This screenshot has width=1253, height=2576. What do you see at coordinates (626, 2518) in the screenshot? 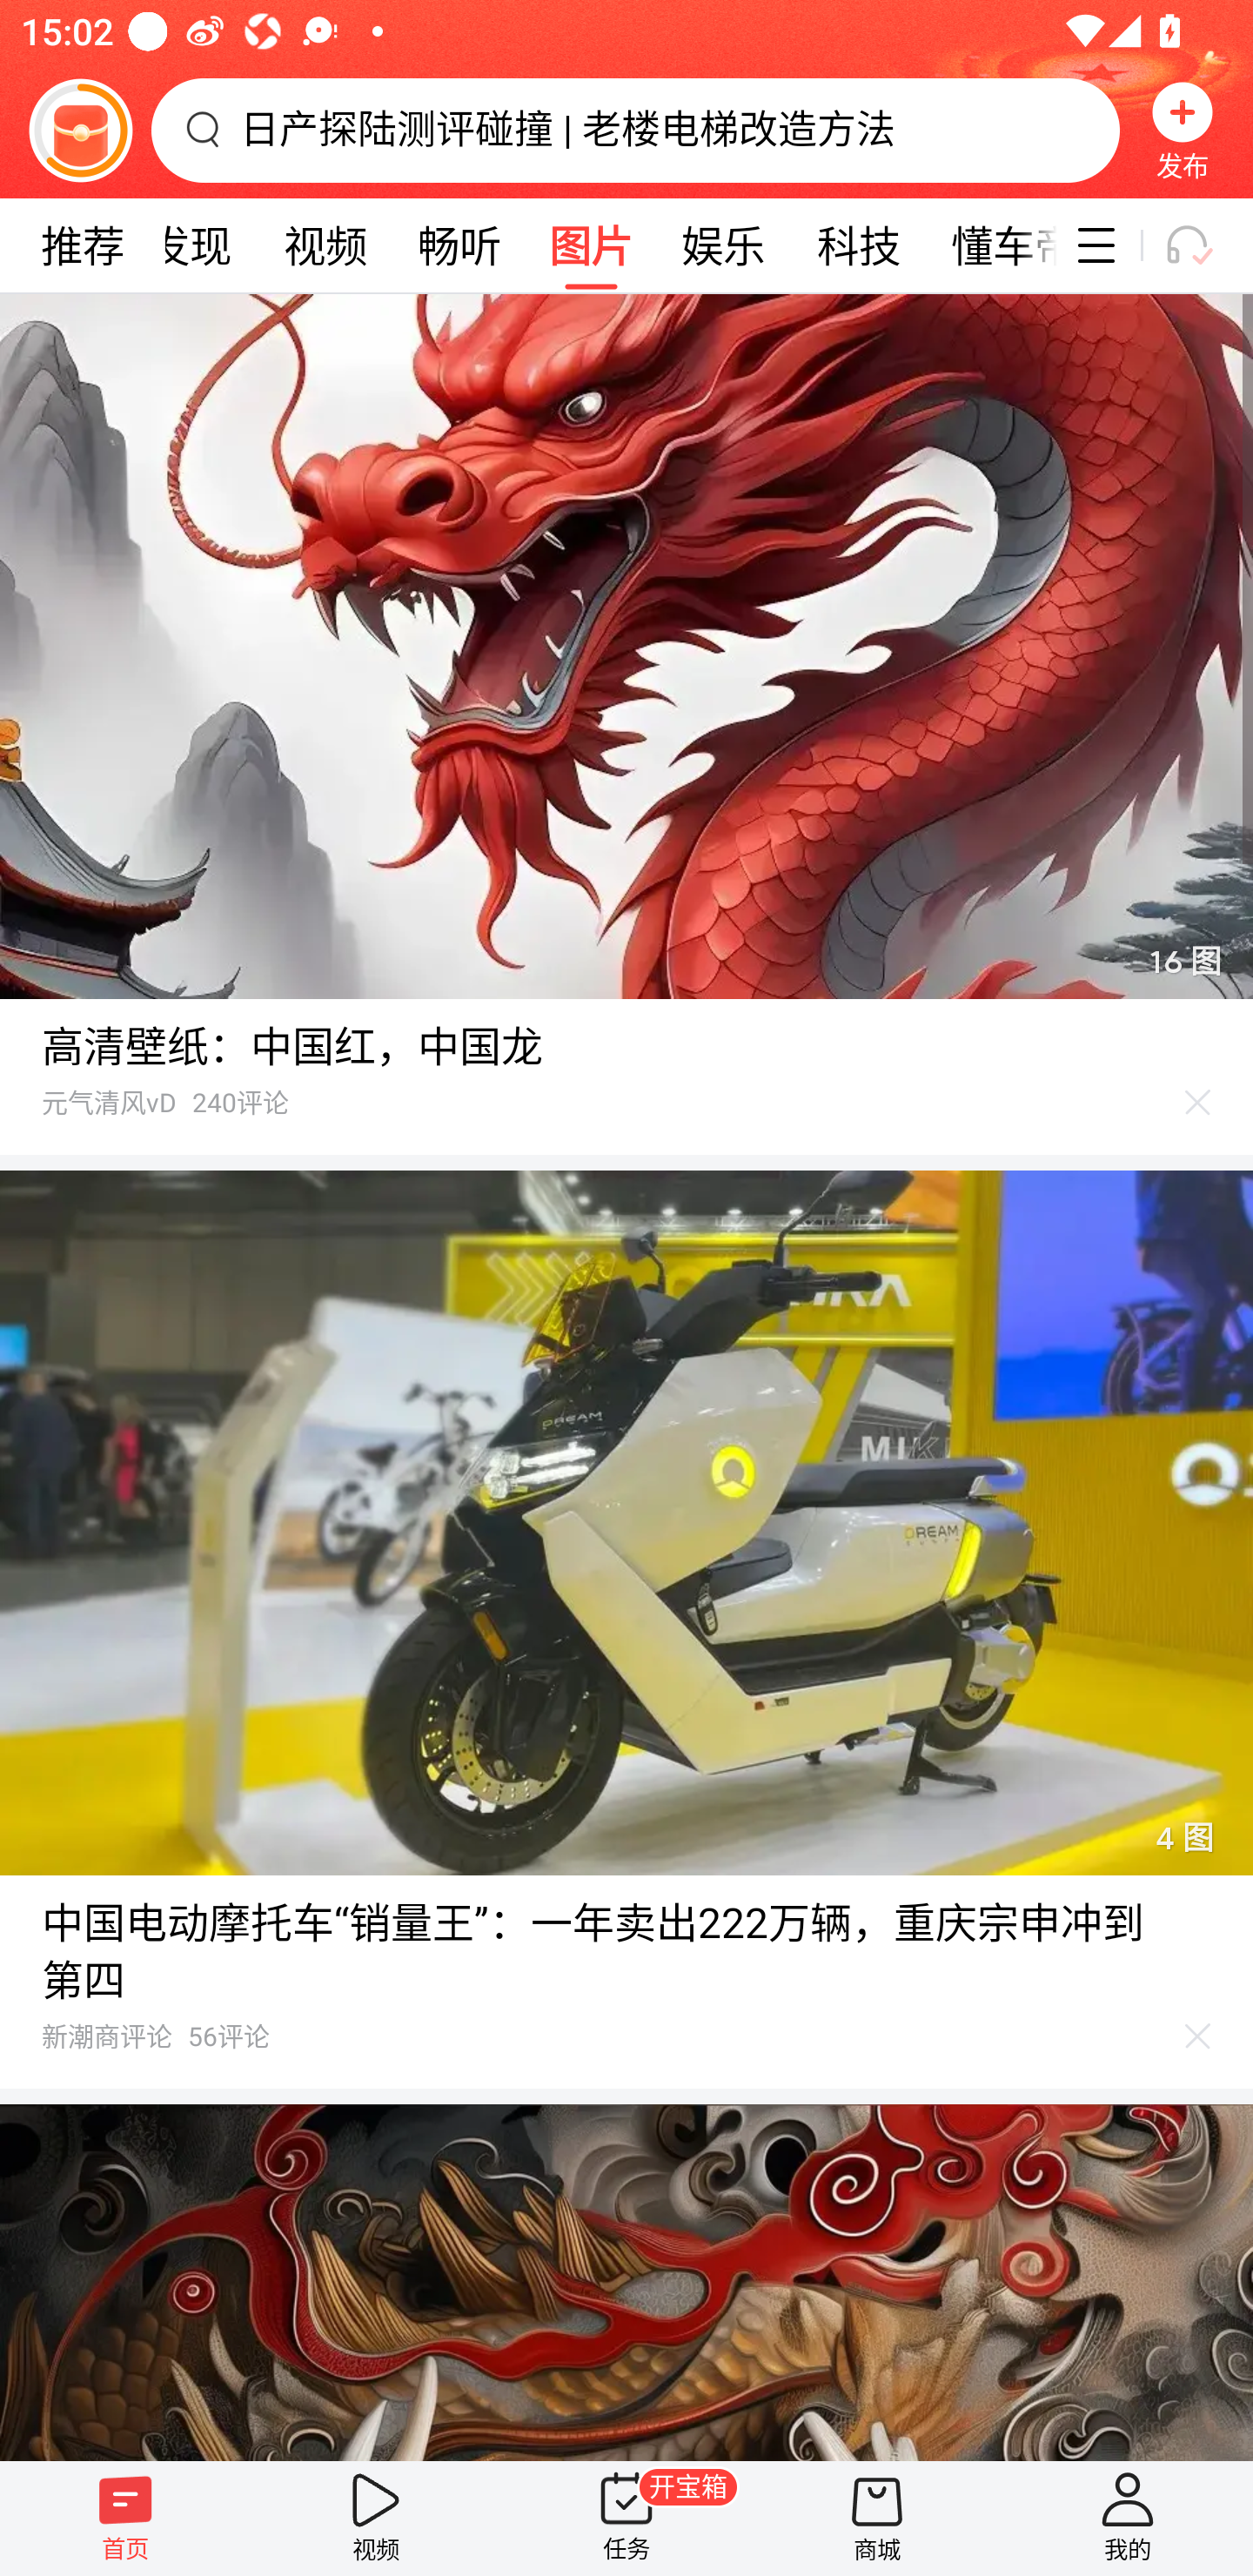
I see `任务 开宝箱` at bounding box center [626, 2518].